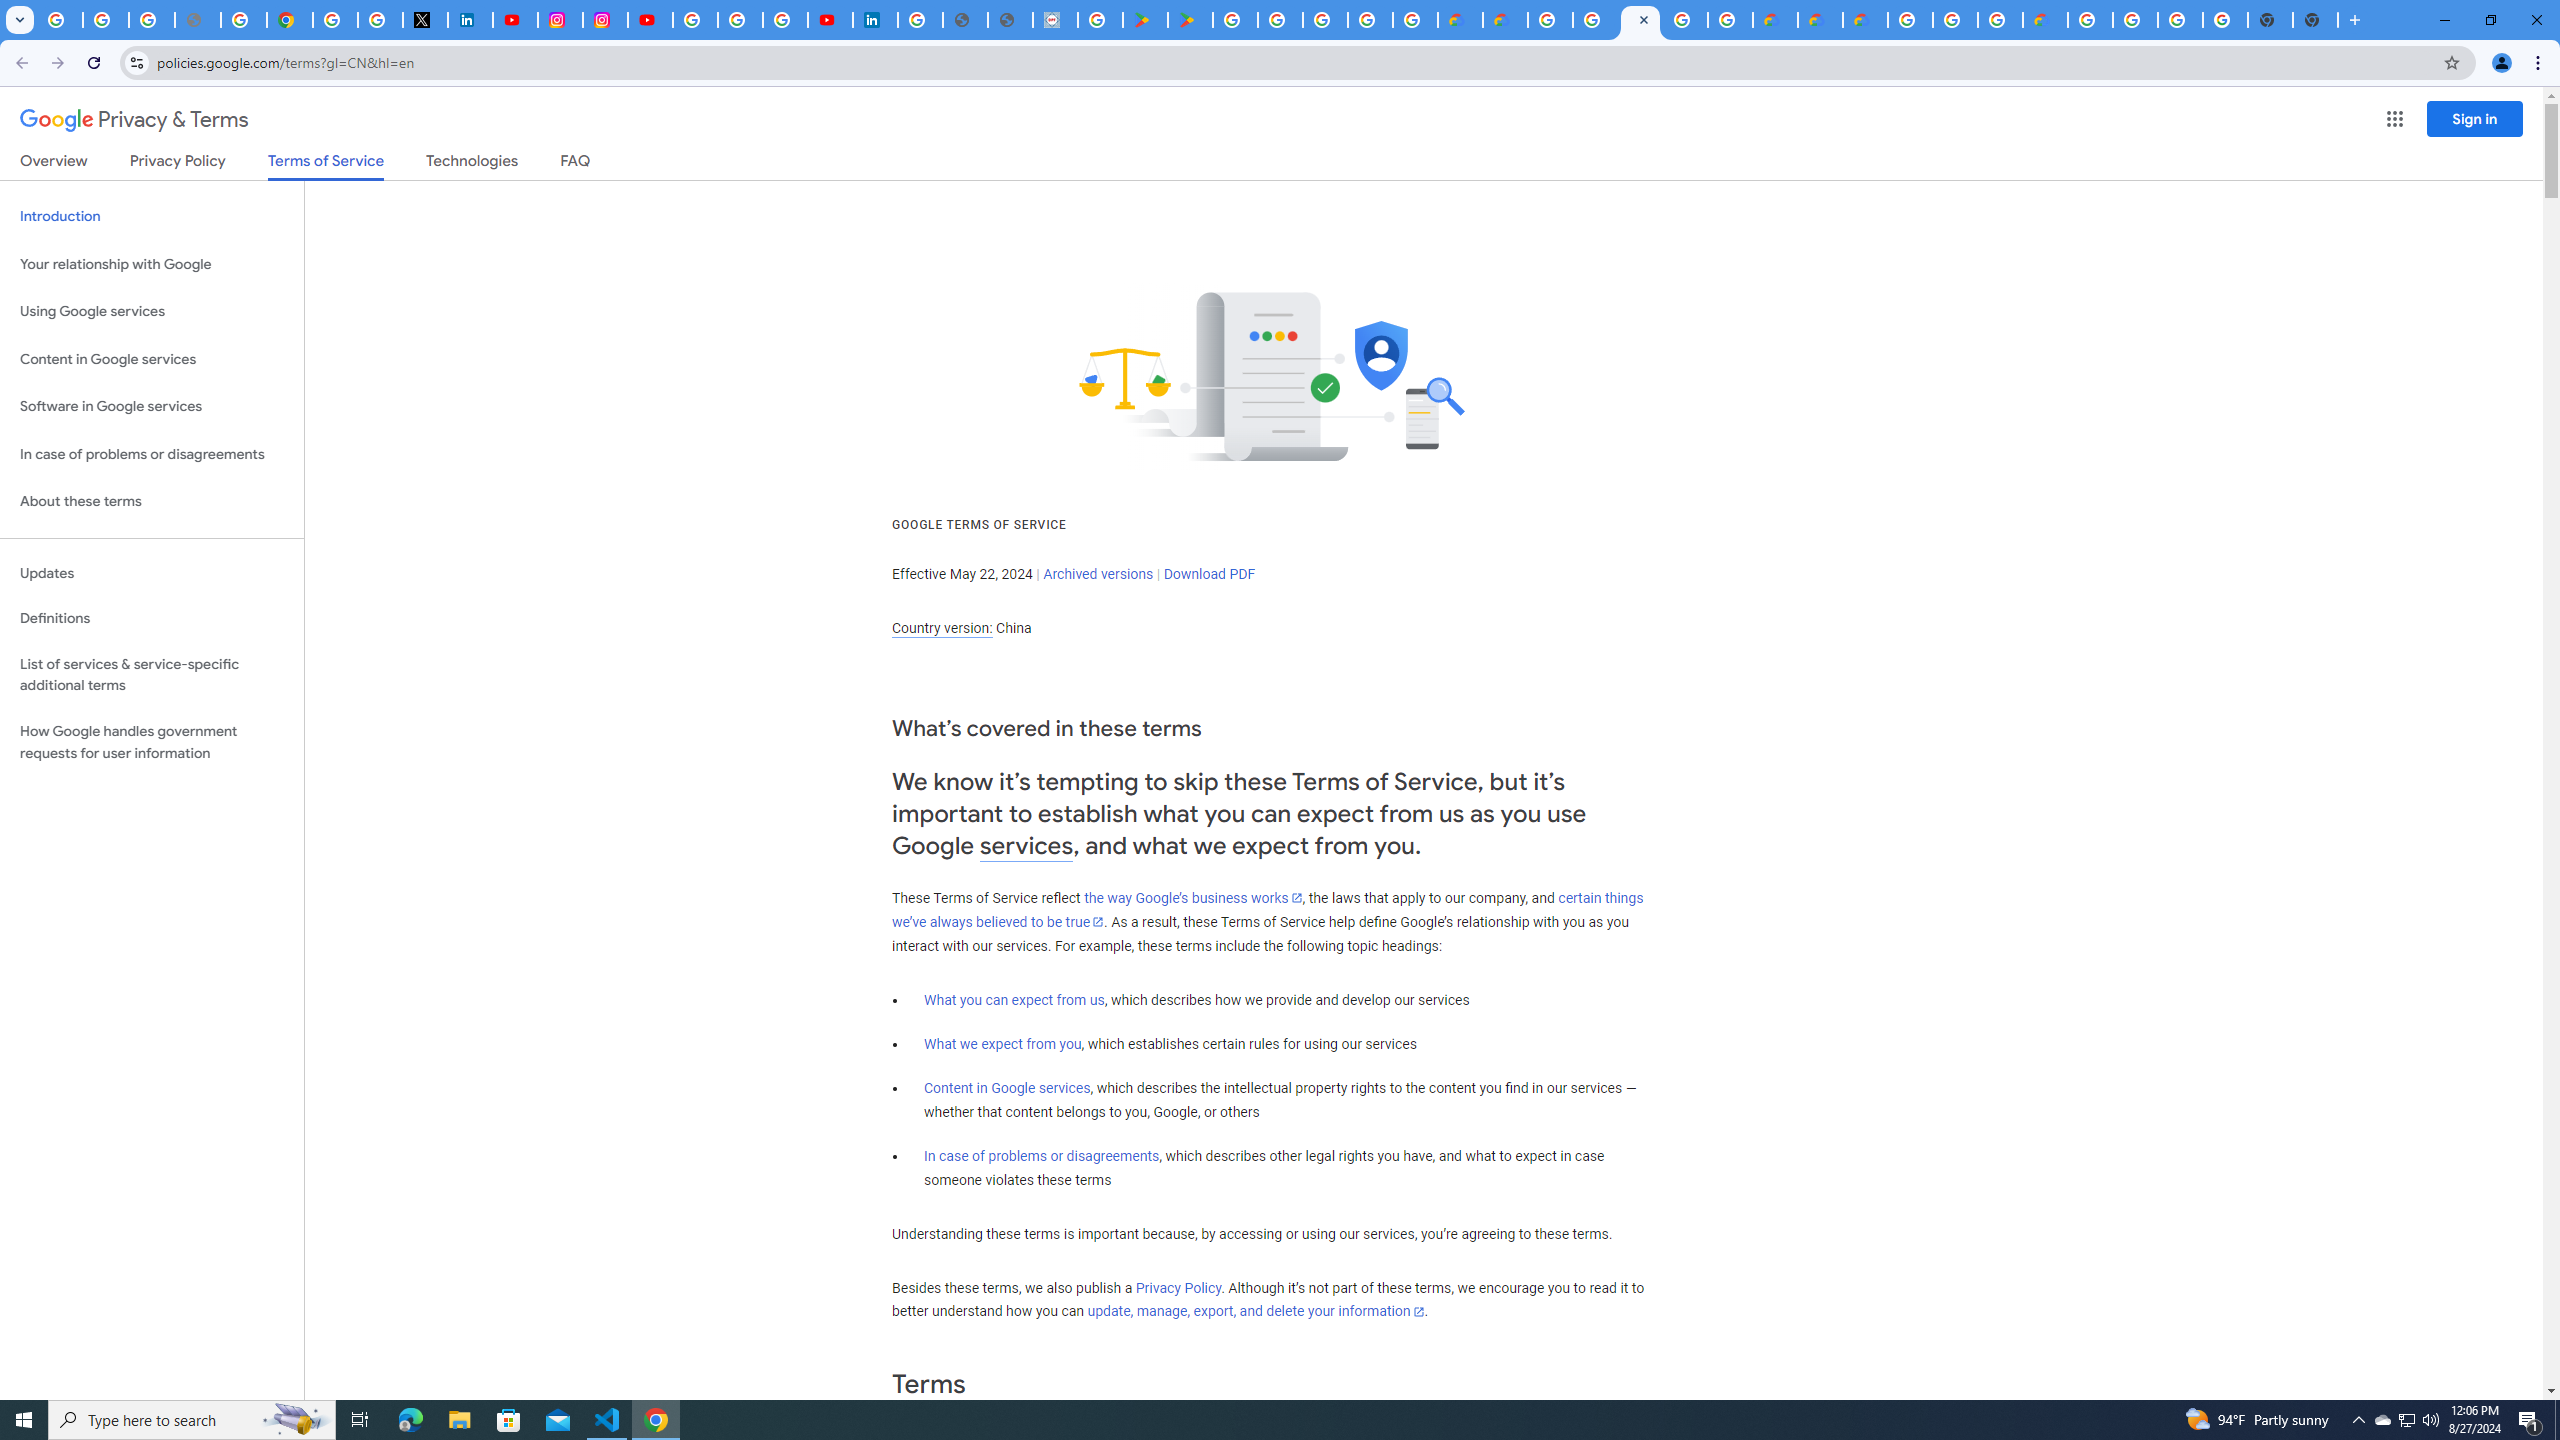 This screenshot has width=2560, height=1440. What do you see at coordinates (1685, 20) in the screenshot?
I see `Google Cloud Platform` at bounding box center [1685, 20].